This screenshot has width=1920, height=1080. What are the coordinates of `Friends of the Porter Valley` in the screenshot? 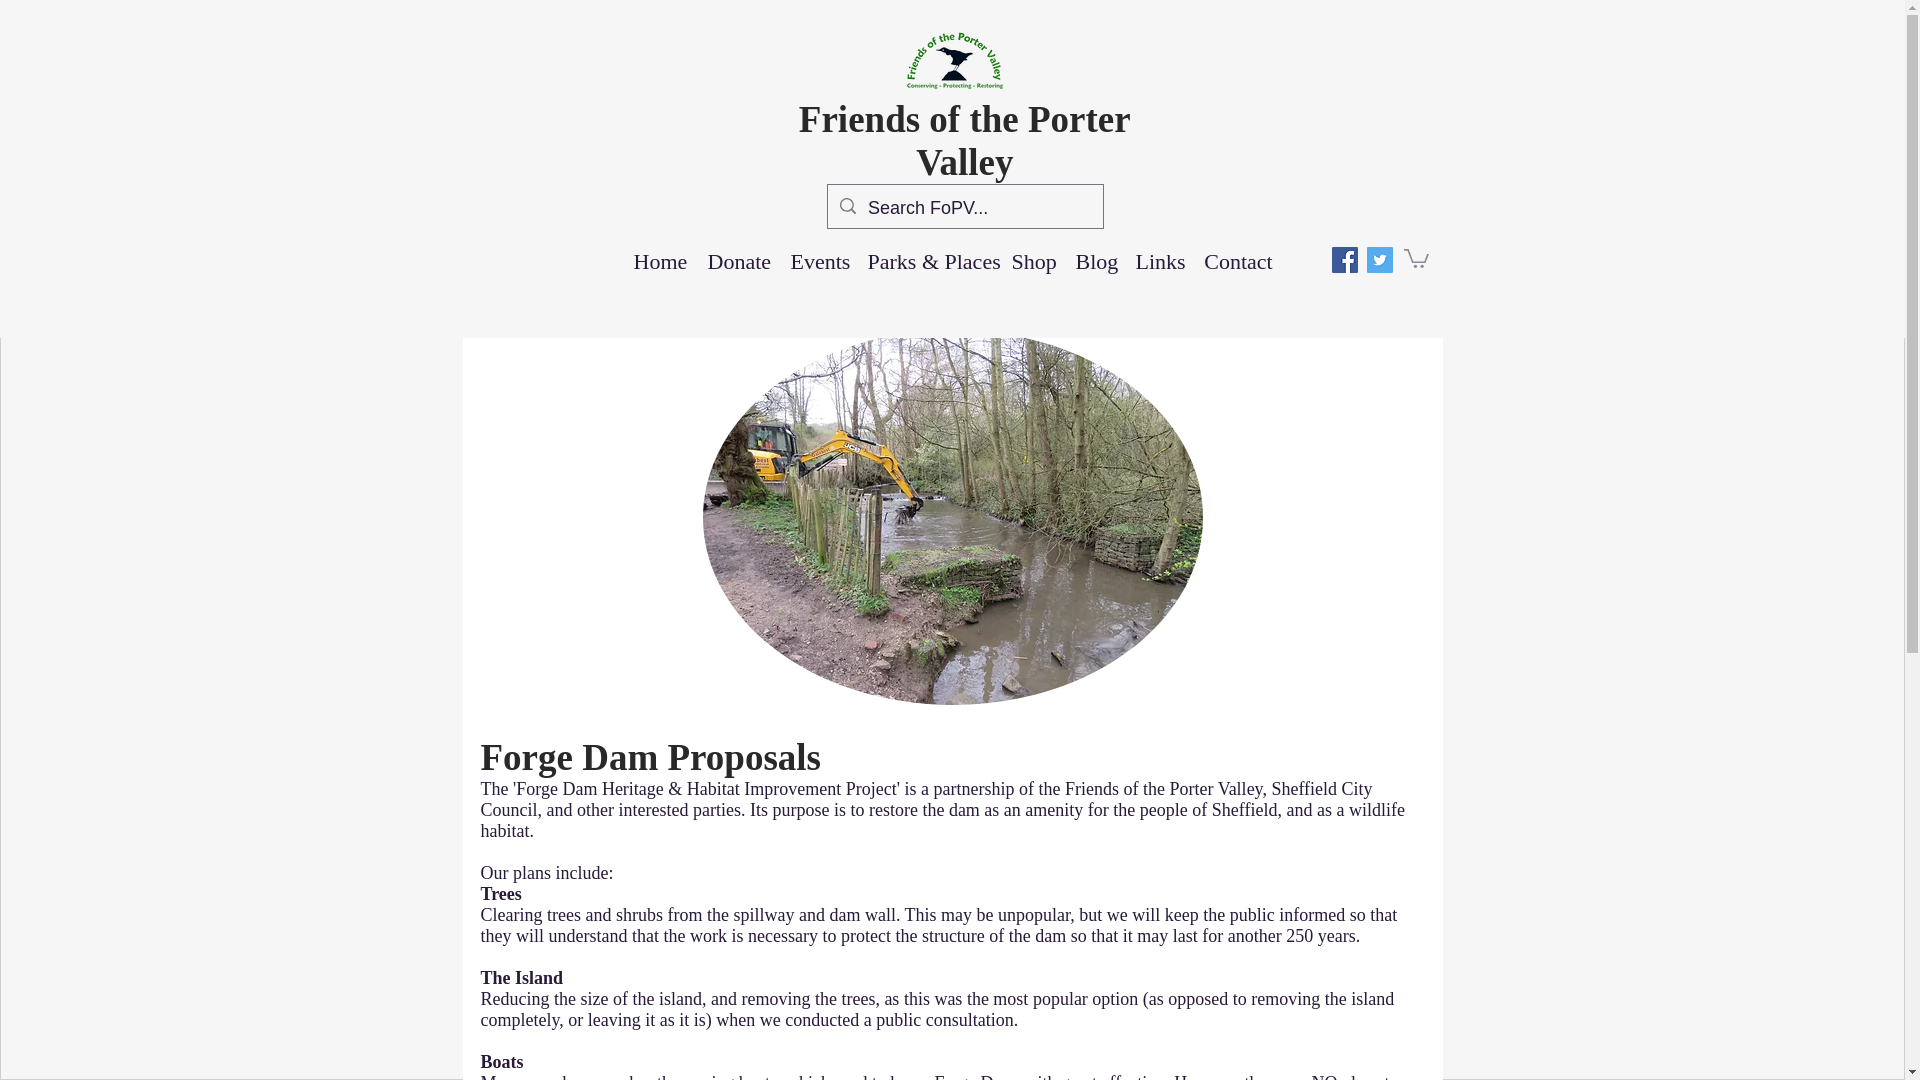 It's located at (964, 140).